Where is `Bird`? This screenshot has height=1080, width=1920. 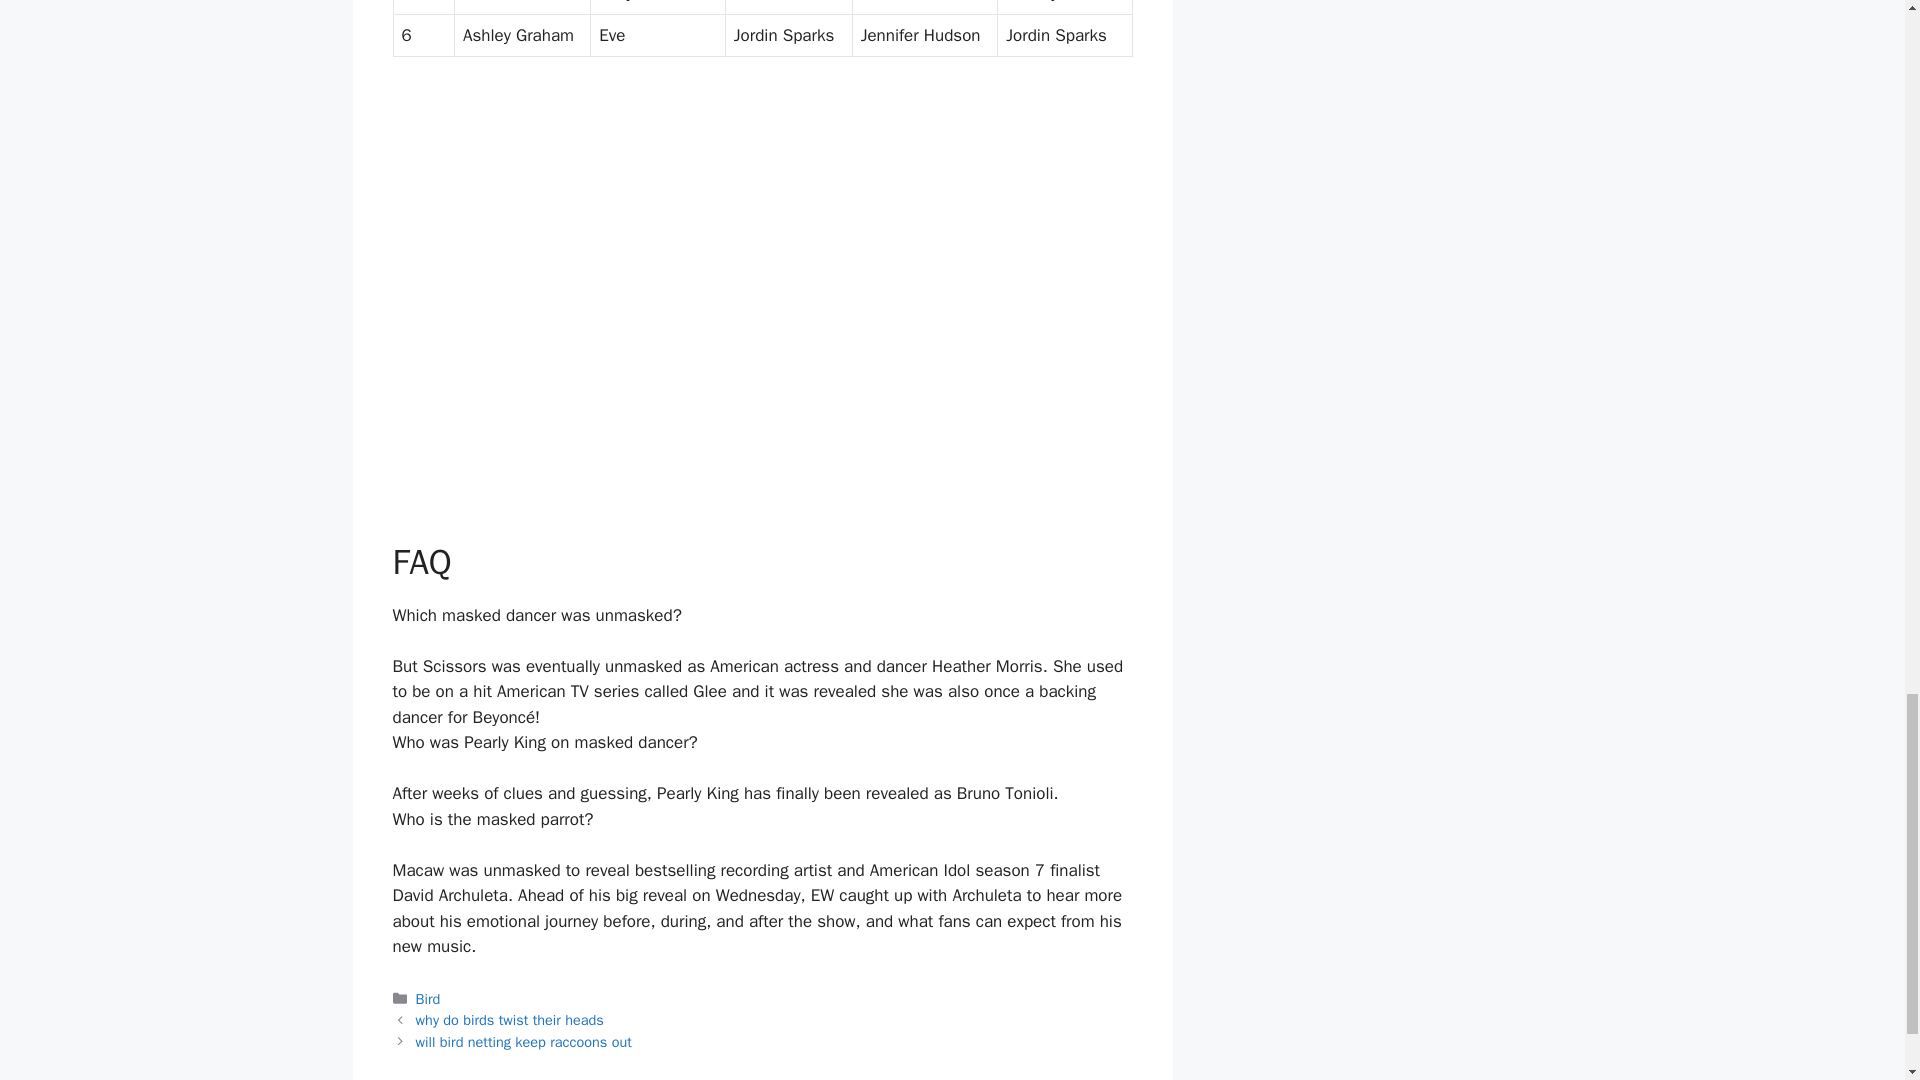
Bird is located at coordinates (428, 998).